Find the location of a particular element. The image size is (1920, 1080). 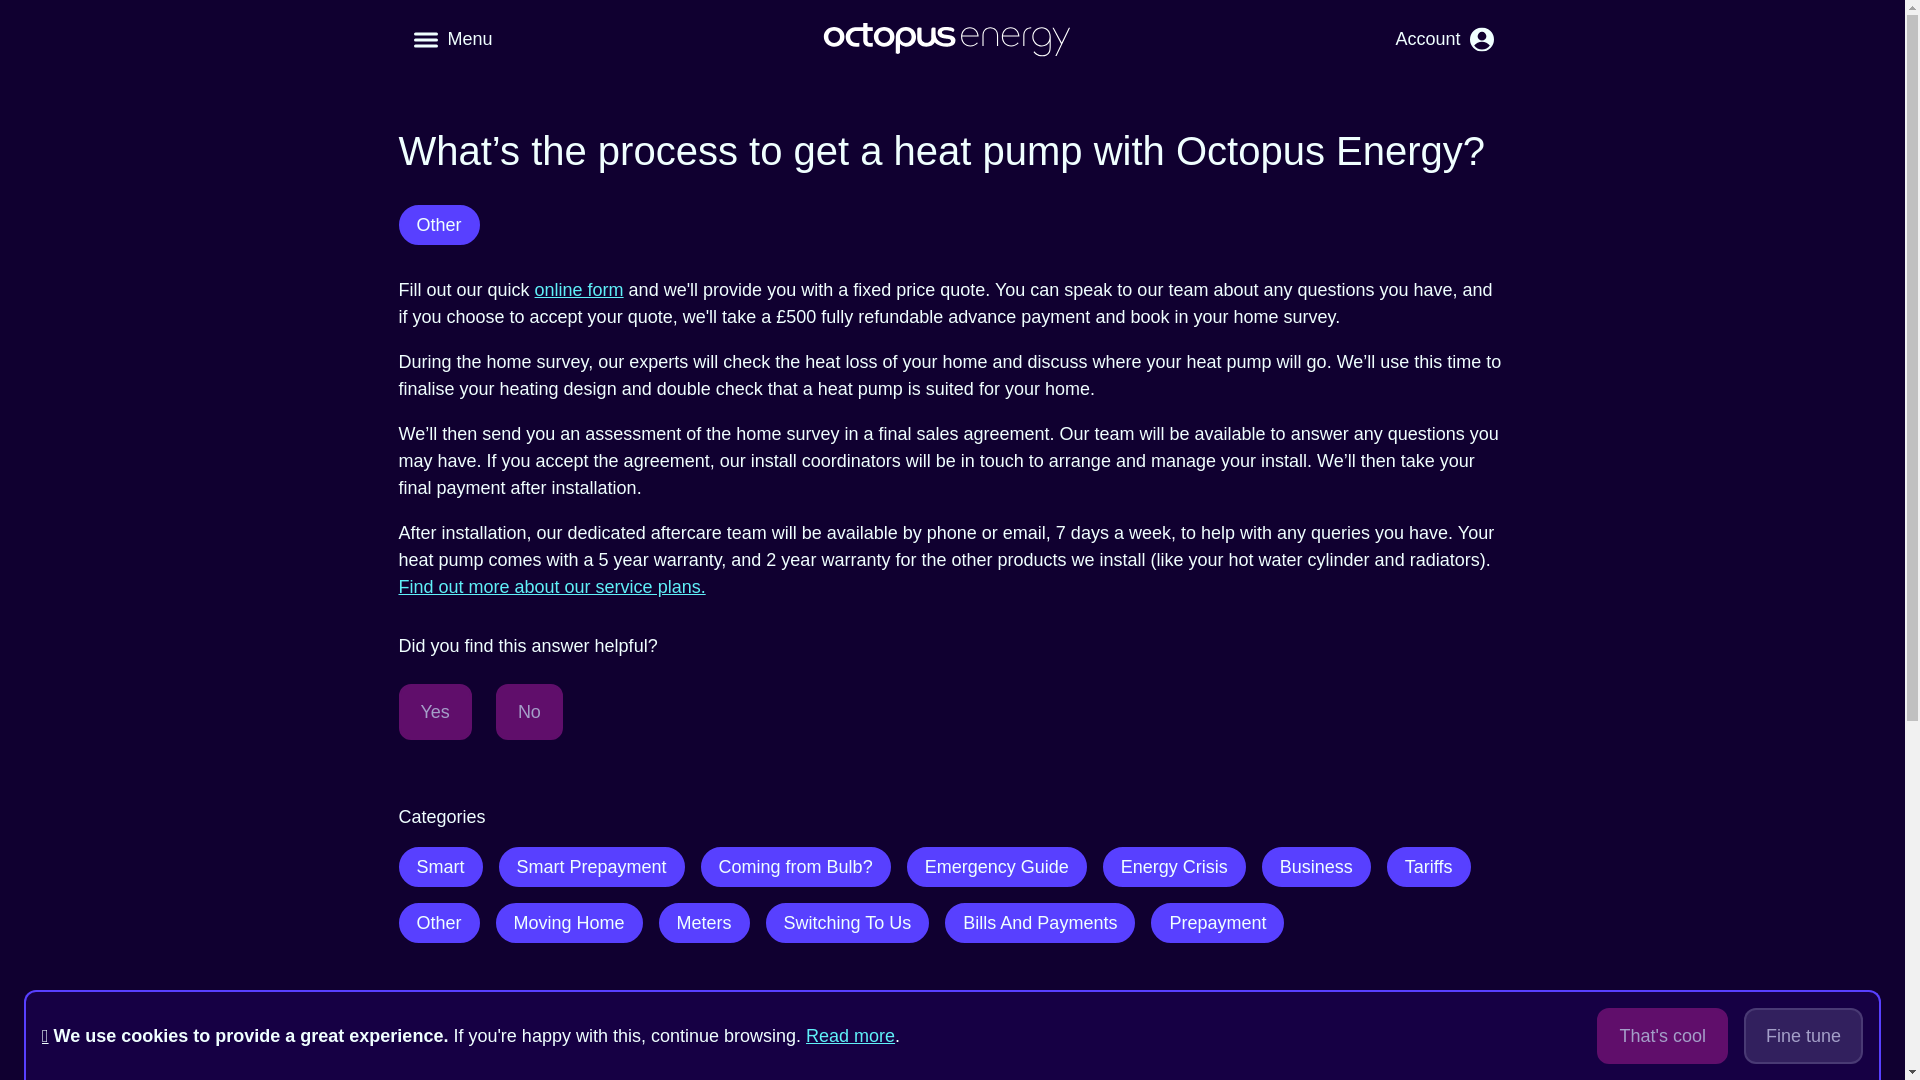

online form is located at coordinates (580, 290).